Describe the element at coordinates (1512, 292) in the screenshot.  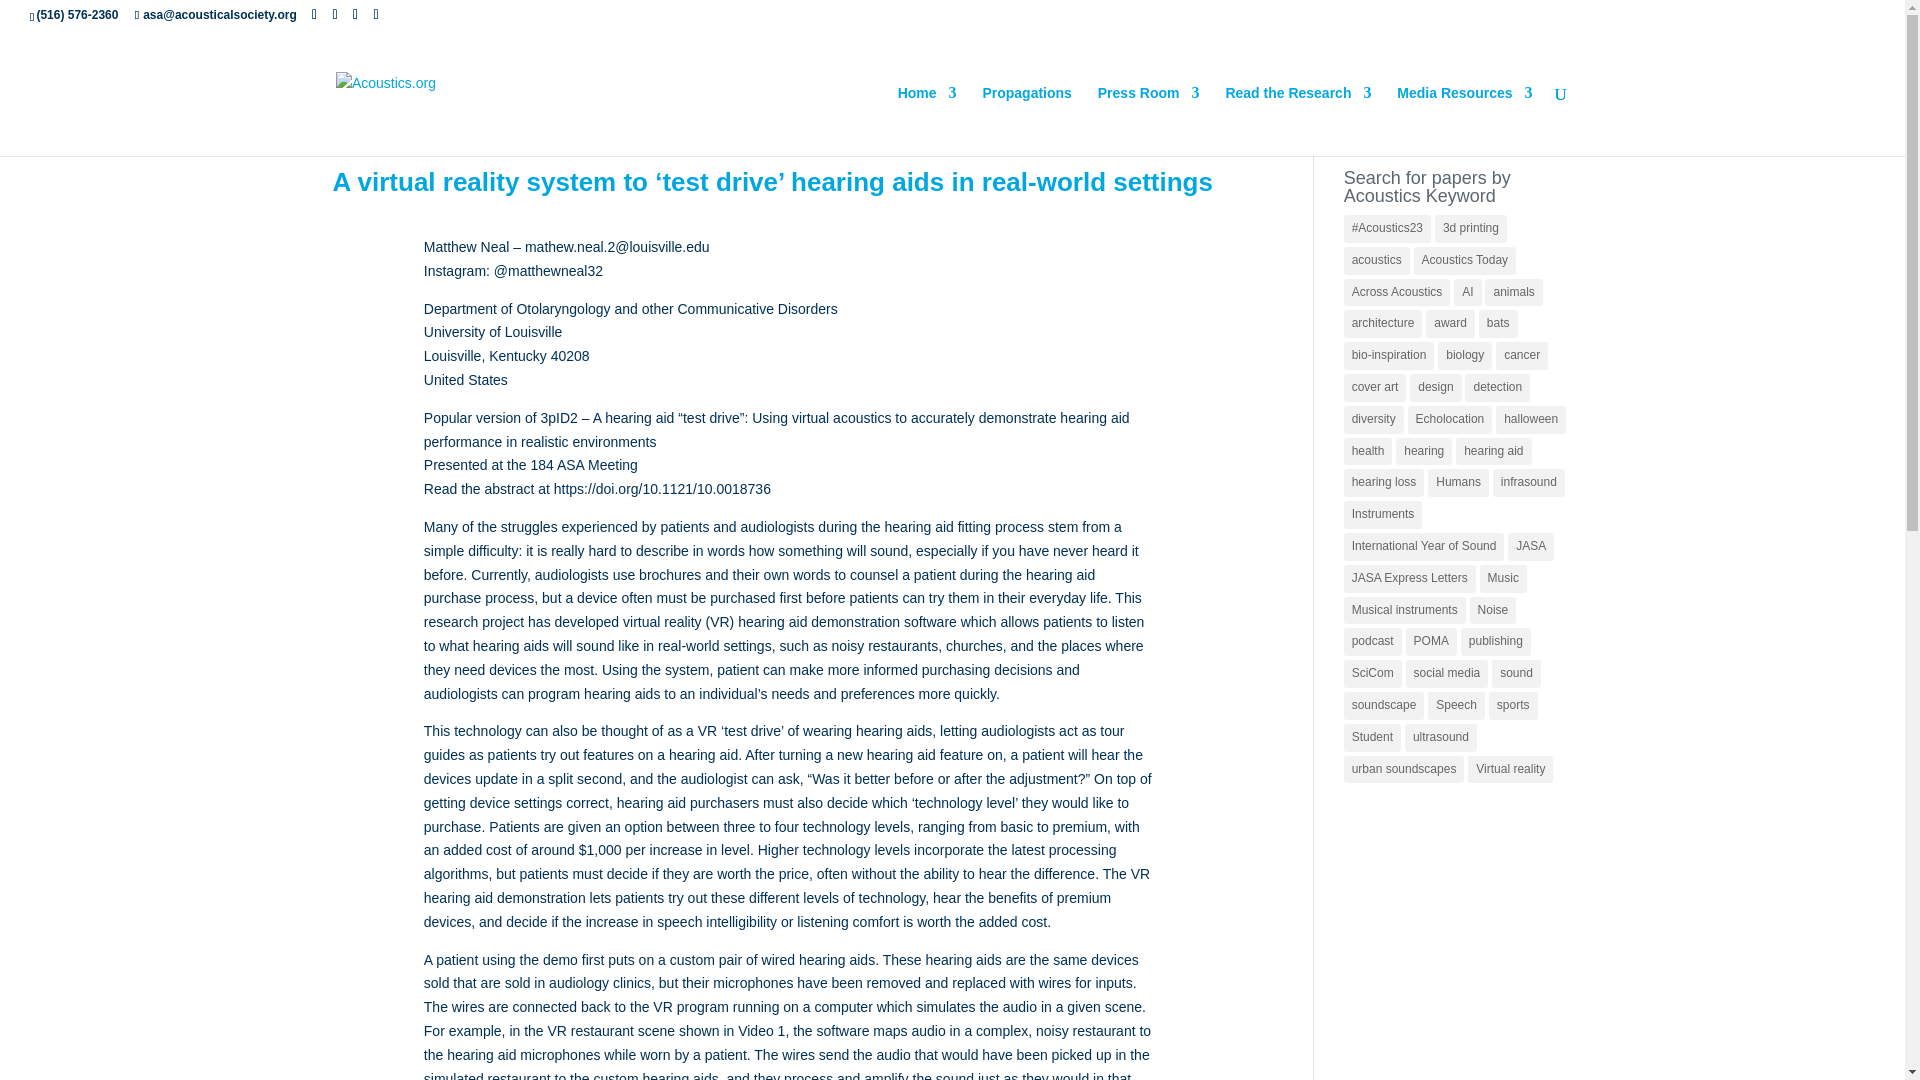
I see `animals` at that location.